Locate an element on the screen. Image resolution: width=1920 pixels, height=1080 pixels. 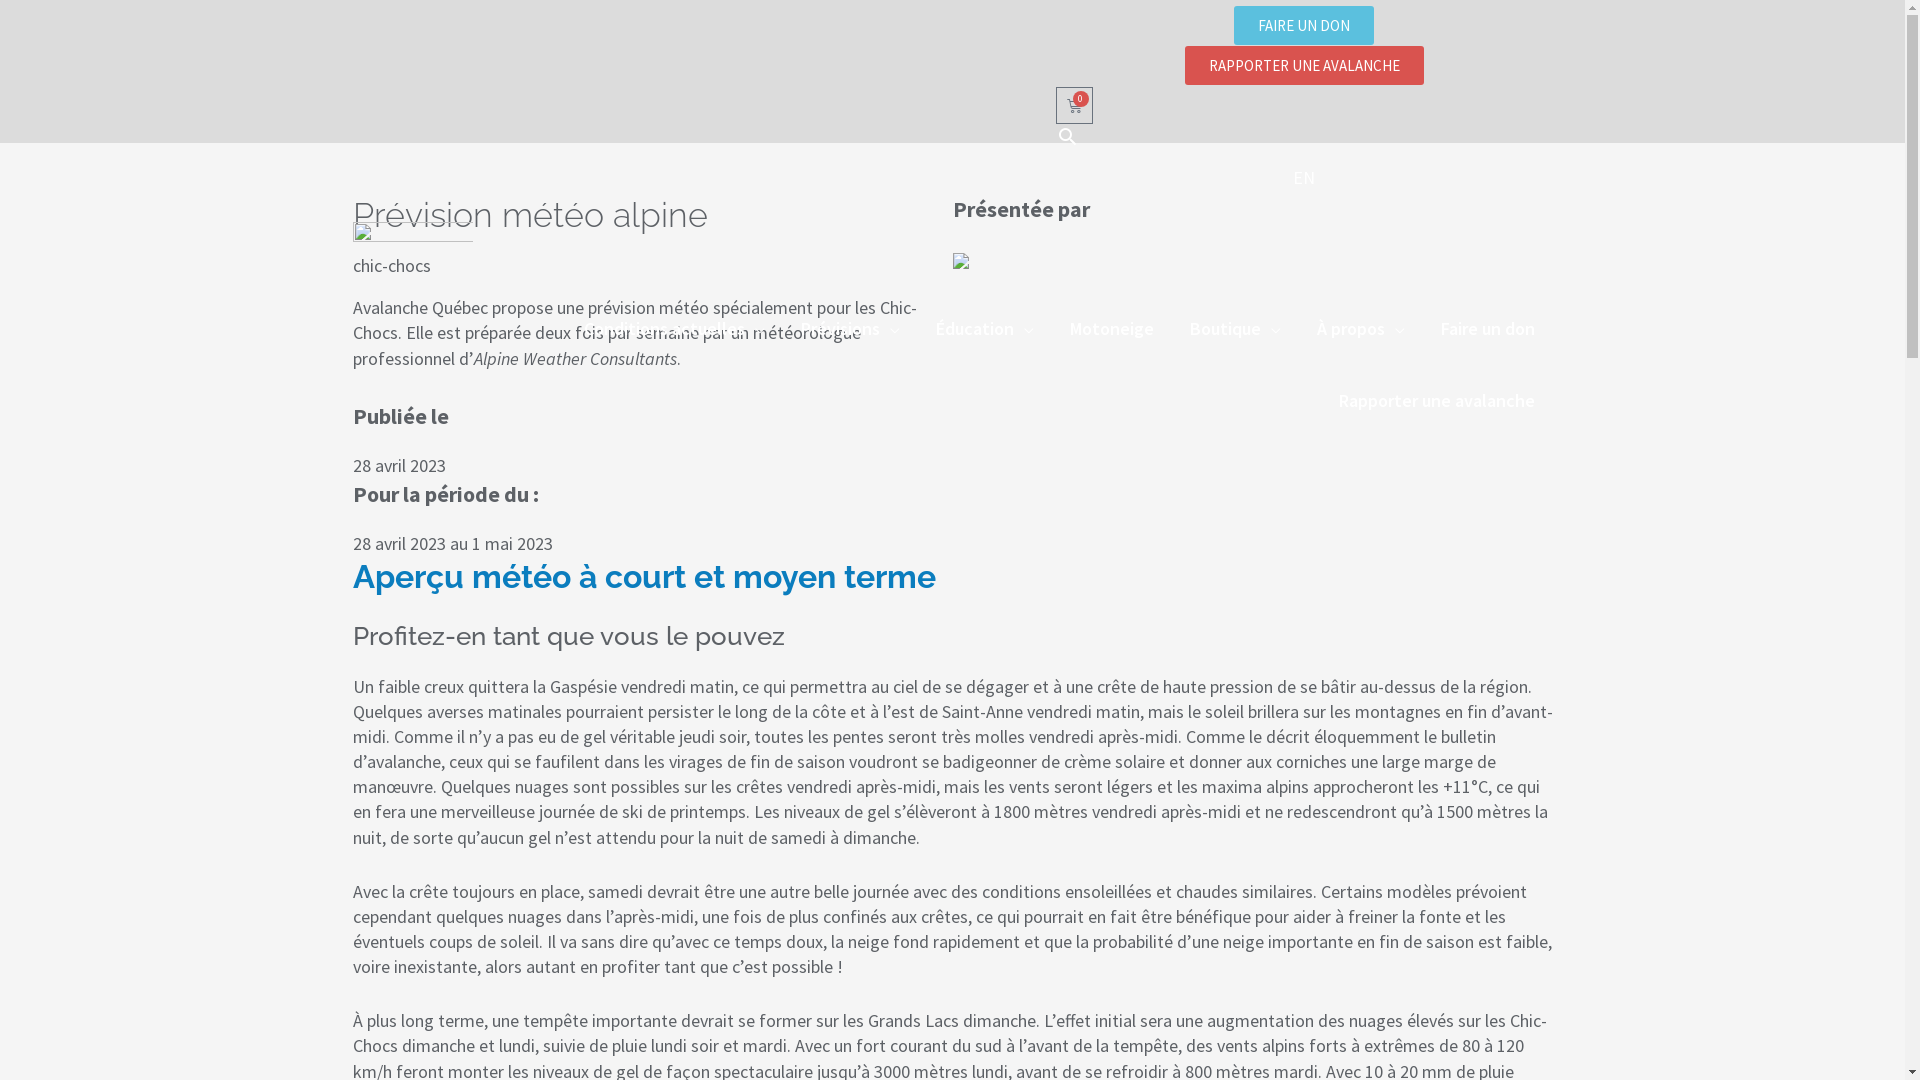
FAIRE UN DON is located at coordinates (1304, 26).